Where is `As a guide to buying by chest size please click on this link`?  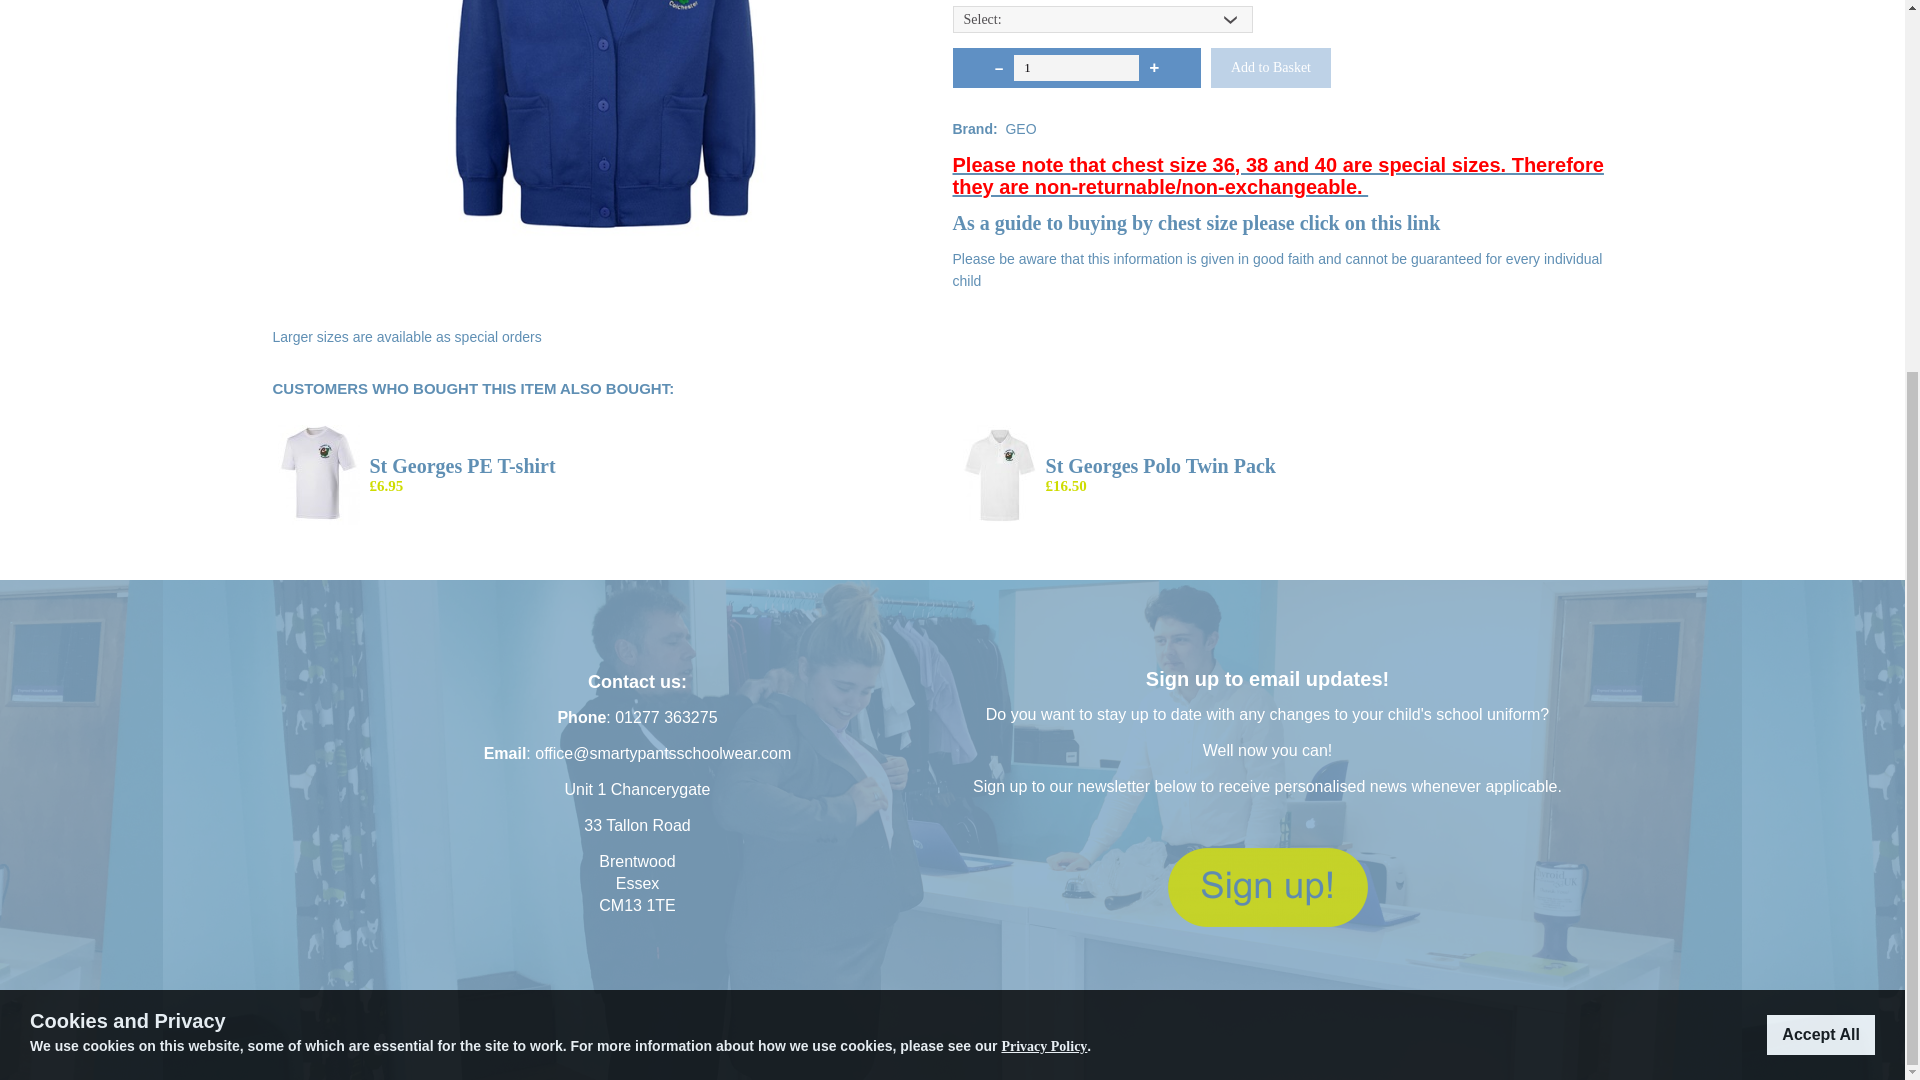
As a guide to buying by chest size please click on this link is located at coordinates (1196, 223).